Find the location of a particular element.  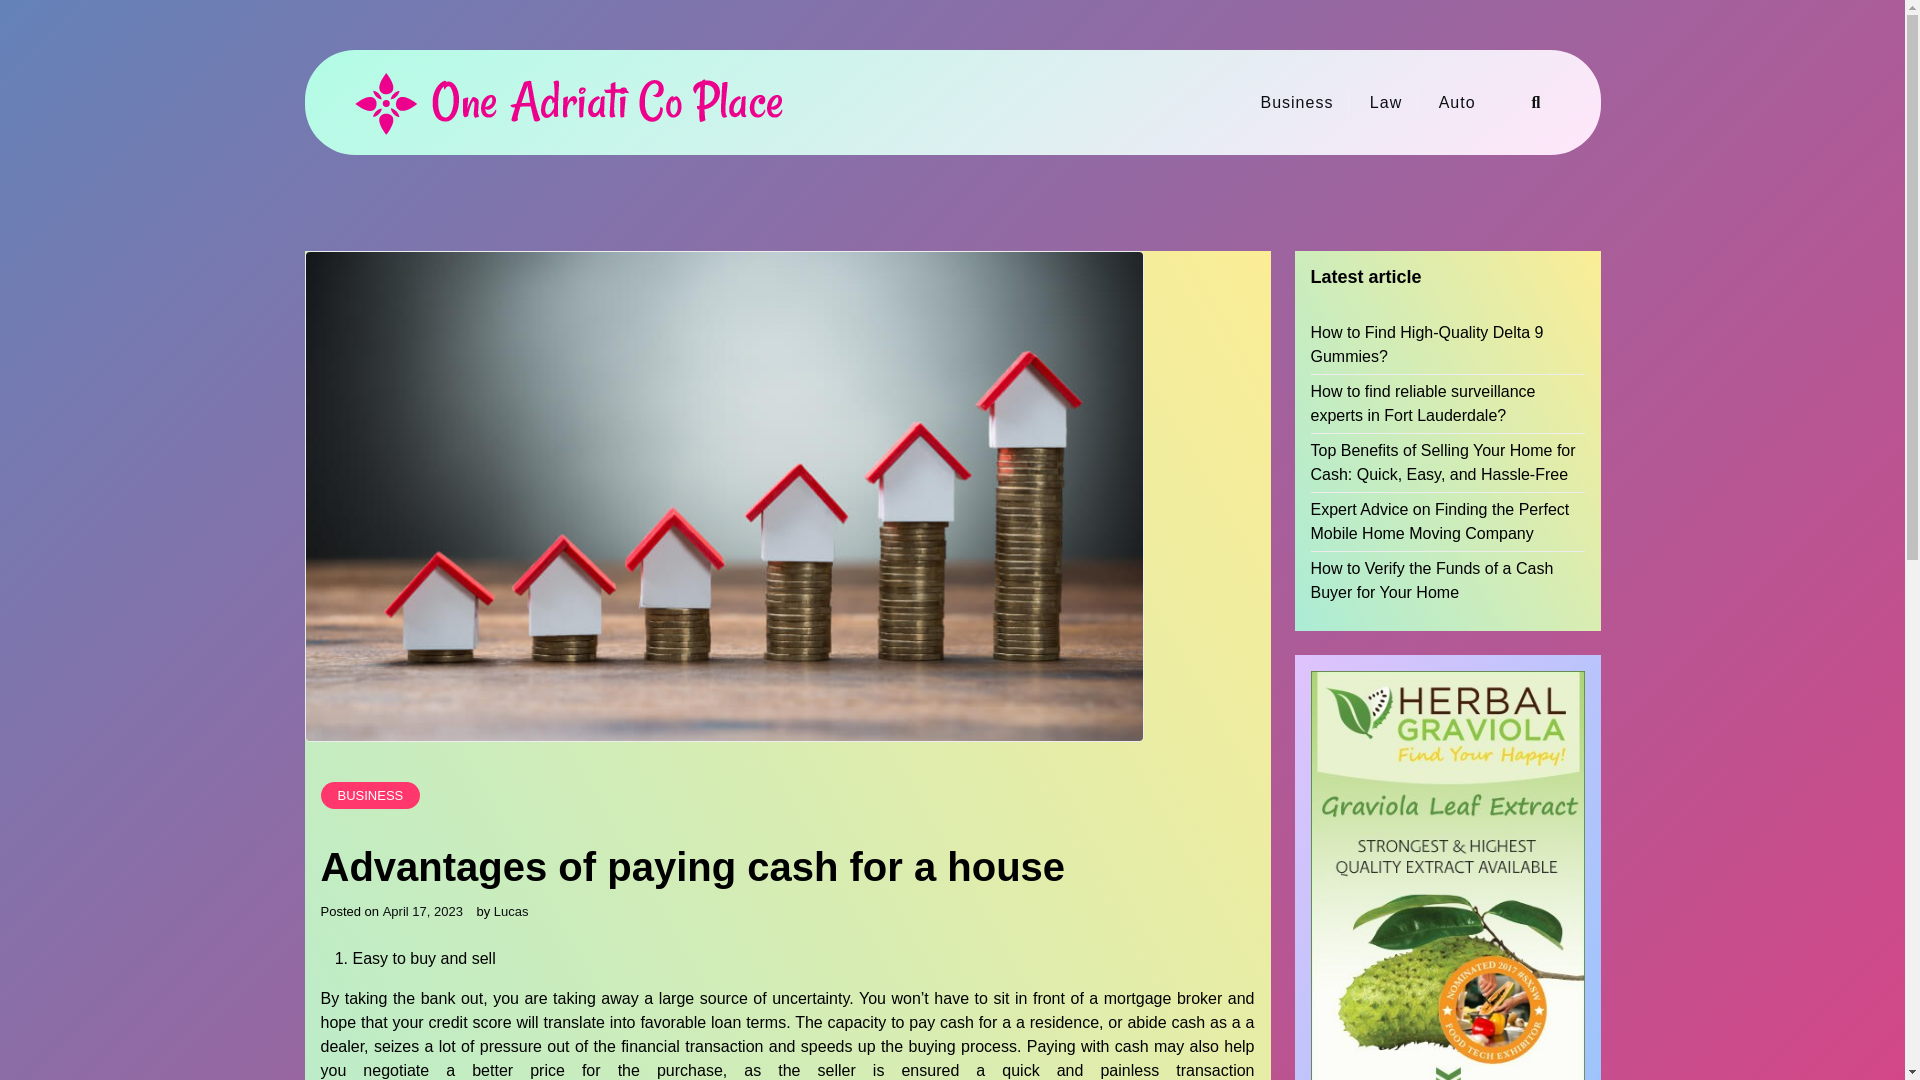

Business is located at coordinates (1296, 102).